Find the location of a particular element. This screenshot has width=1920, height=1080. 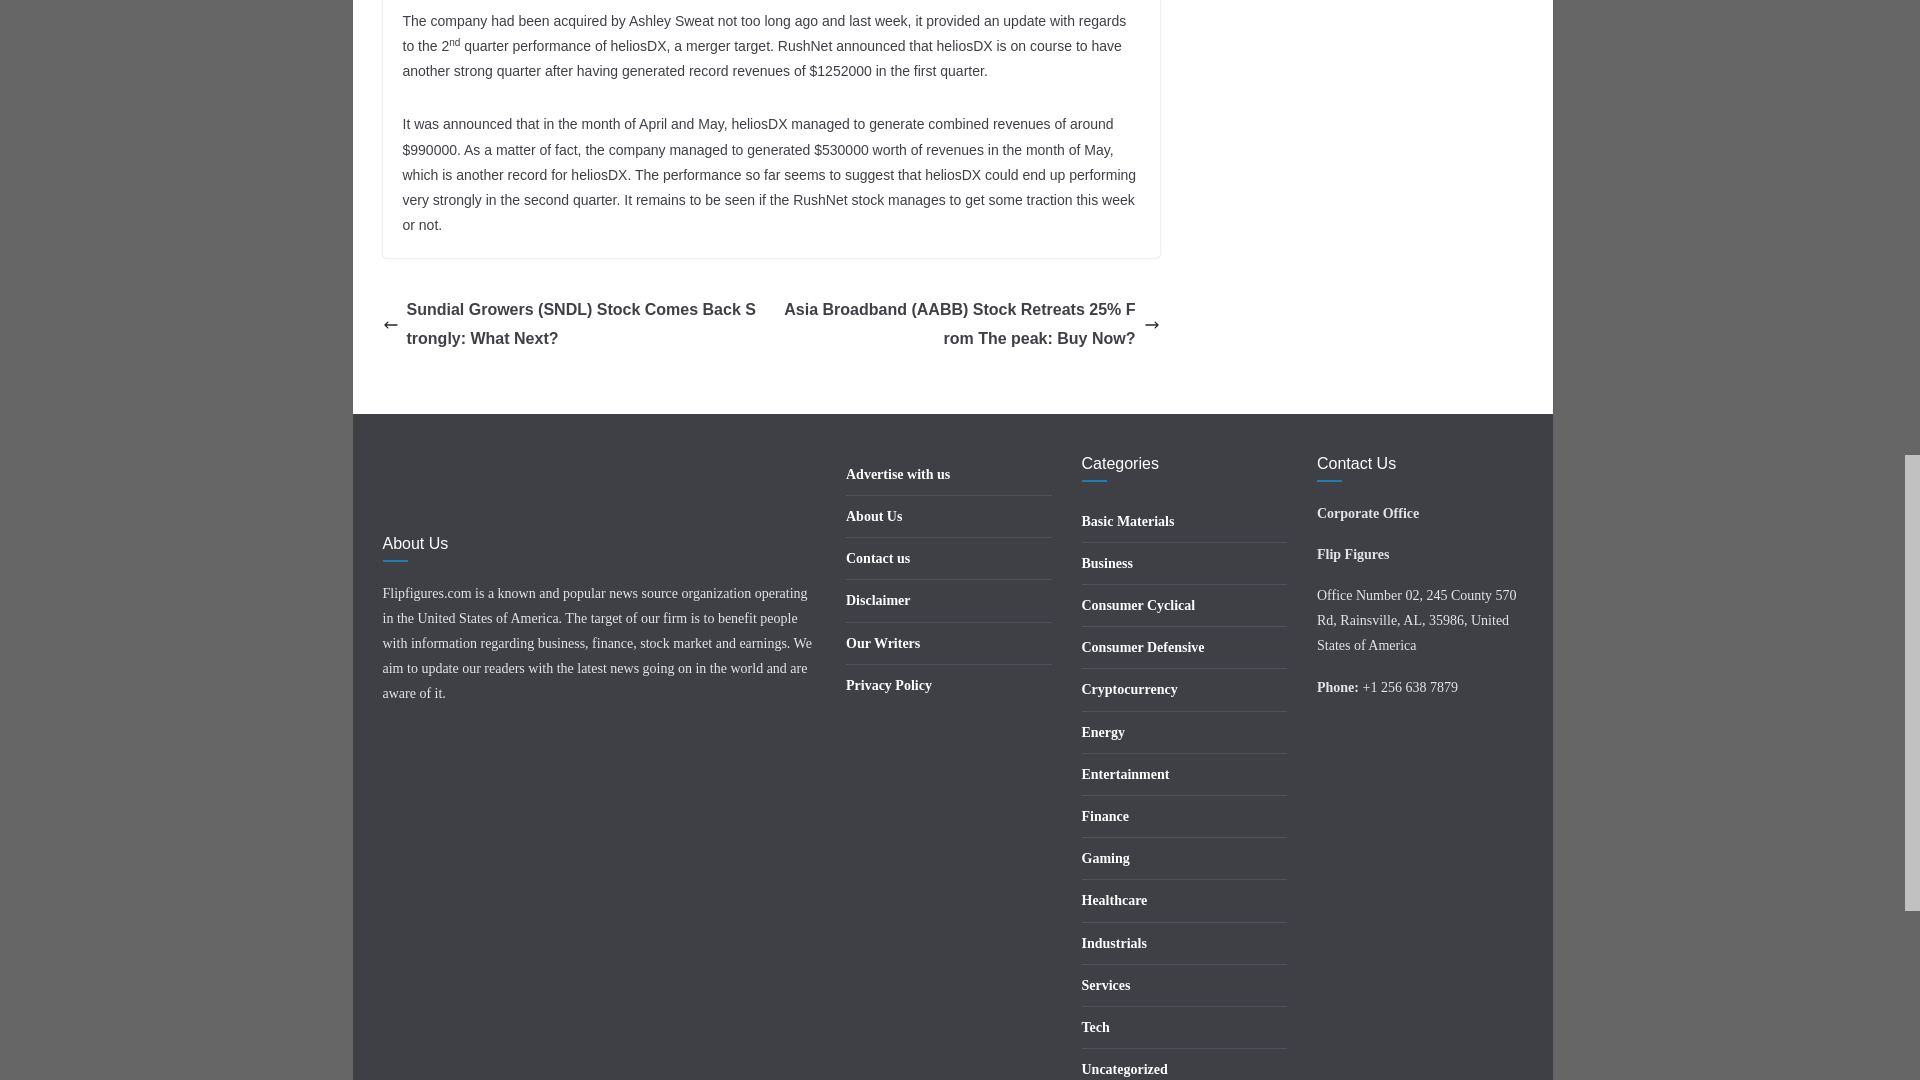

Consumer Cyclical is located at coordinates (1139, 606).